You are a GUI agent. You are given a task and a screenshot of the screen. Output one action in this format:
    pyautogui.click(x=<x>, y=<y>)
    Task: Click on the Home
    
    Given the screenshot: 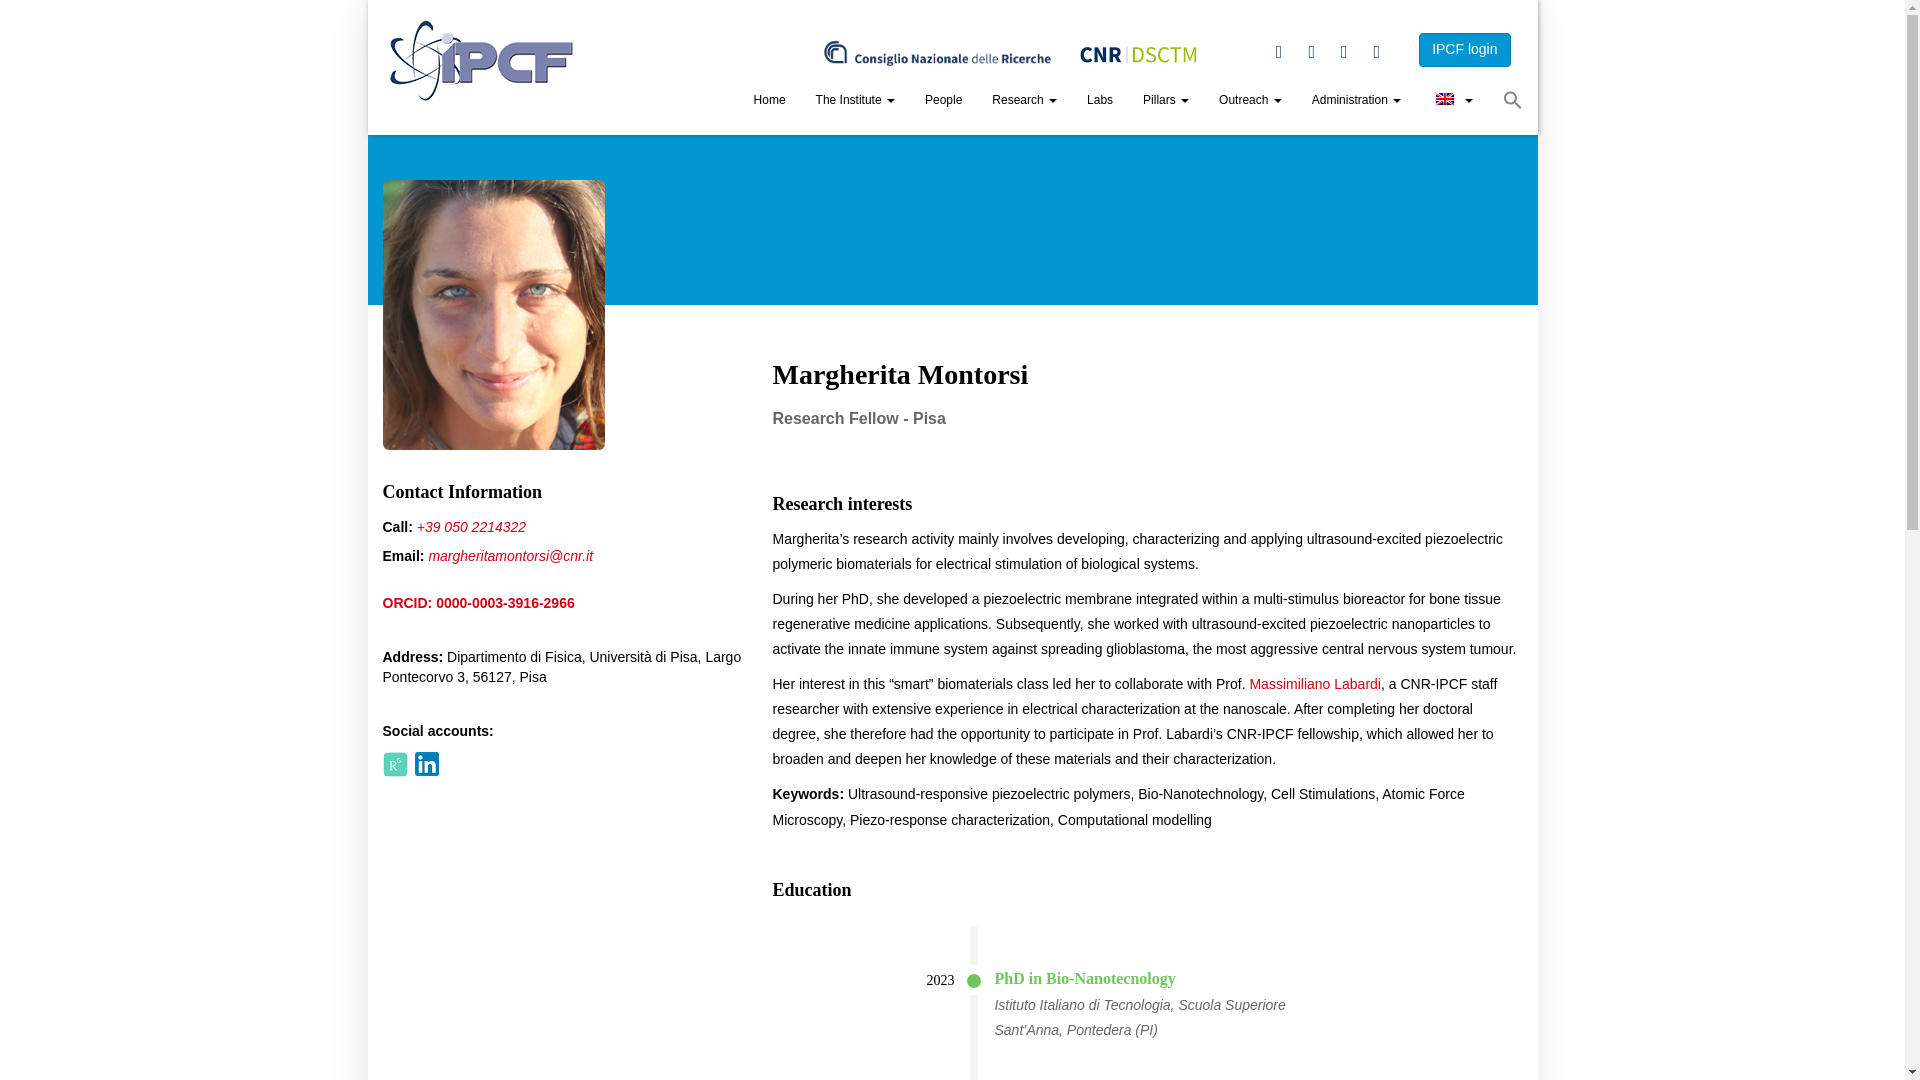 What is the action you would take?
    pyautogui.click(x=770, y=101)
    